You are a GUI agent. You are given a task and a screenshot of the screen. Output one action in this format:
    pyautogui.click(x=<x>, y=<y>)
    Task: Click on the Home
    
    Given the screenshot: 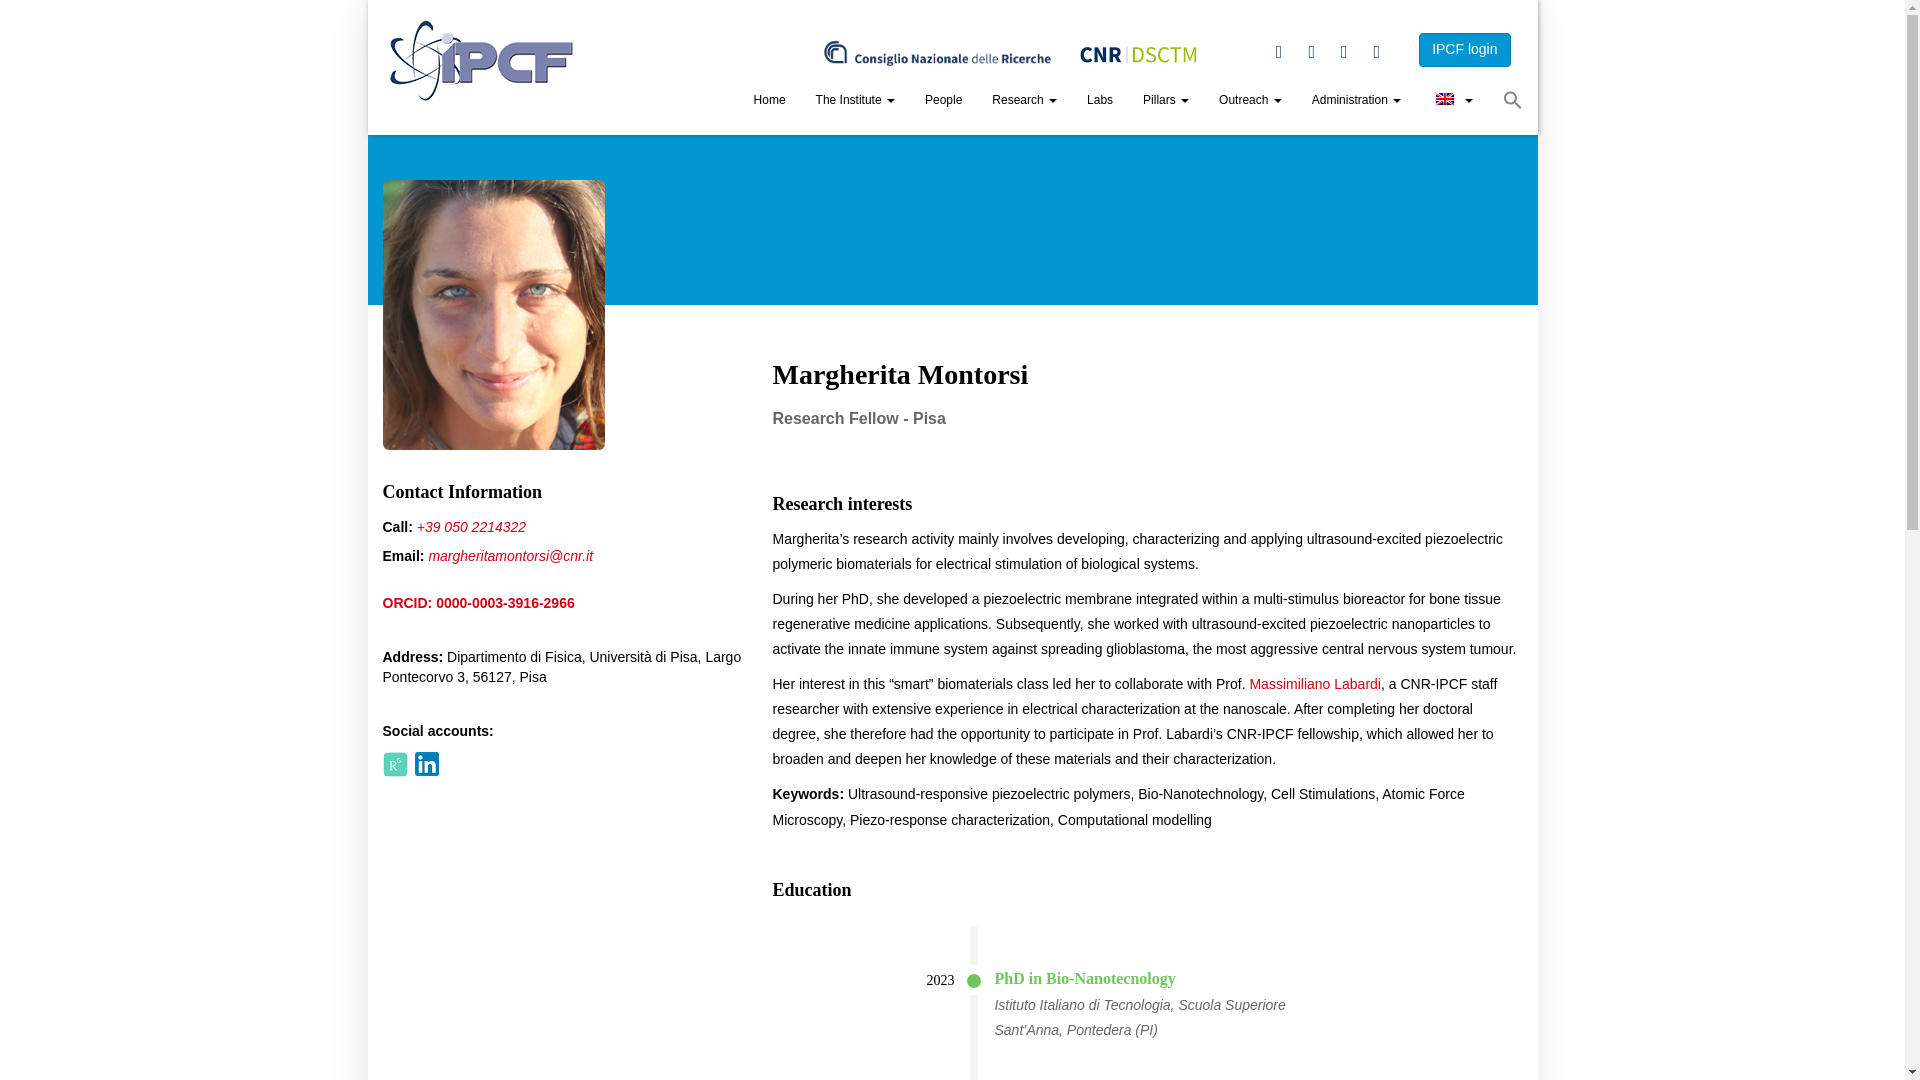 What is the action you would take?
    pyautogui.click(x=770, y=101)
    